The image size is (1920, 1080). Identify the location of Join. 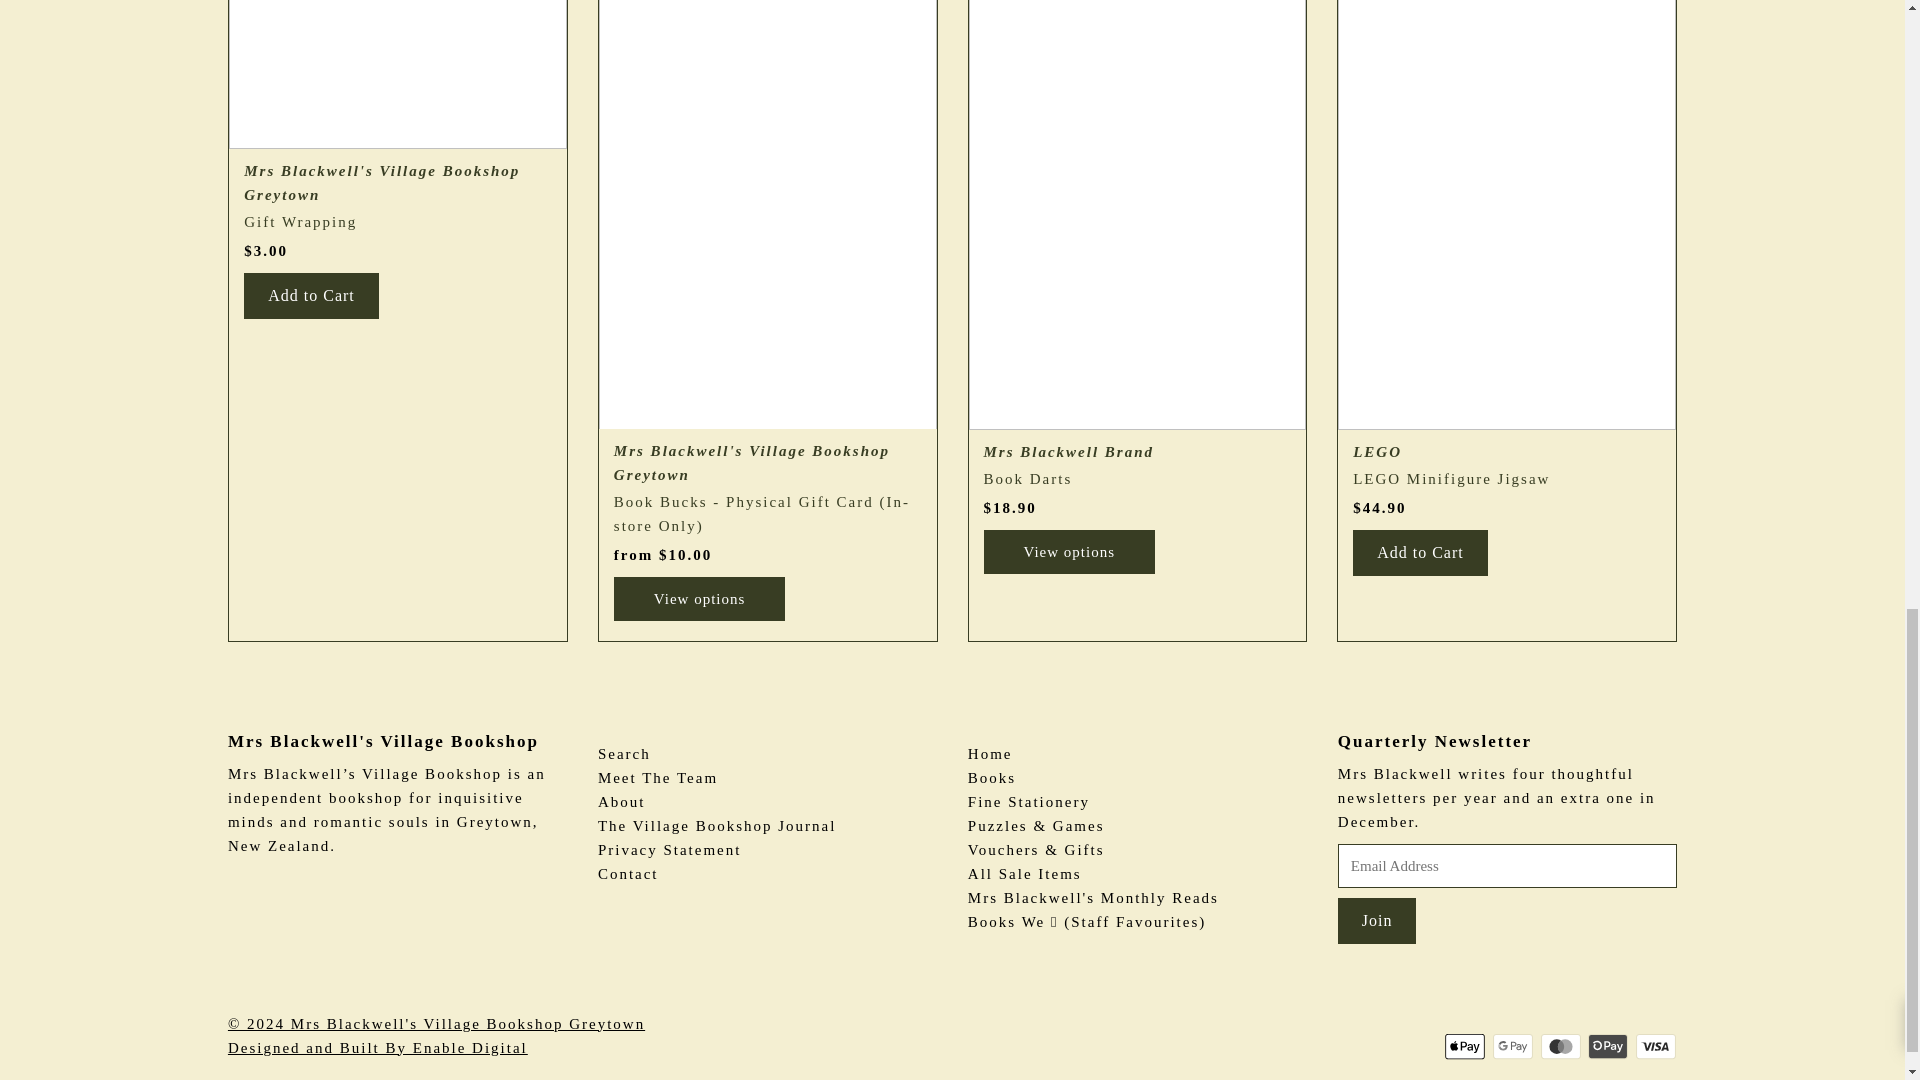
(1377, 920).